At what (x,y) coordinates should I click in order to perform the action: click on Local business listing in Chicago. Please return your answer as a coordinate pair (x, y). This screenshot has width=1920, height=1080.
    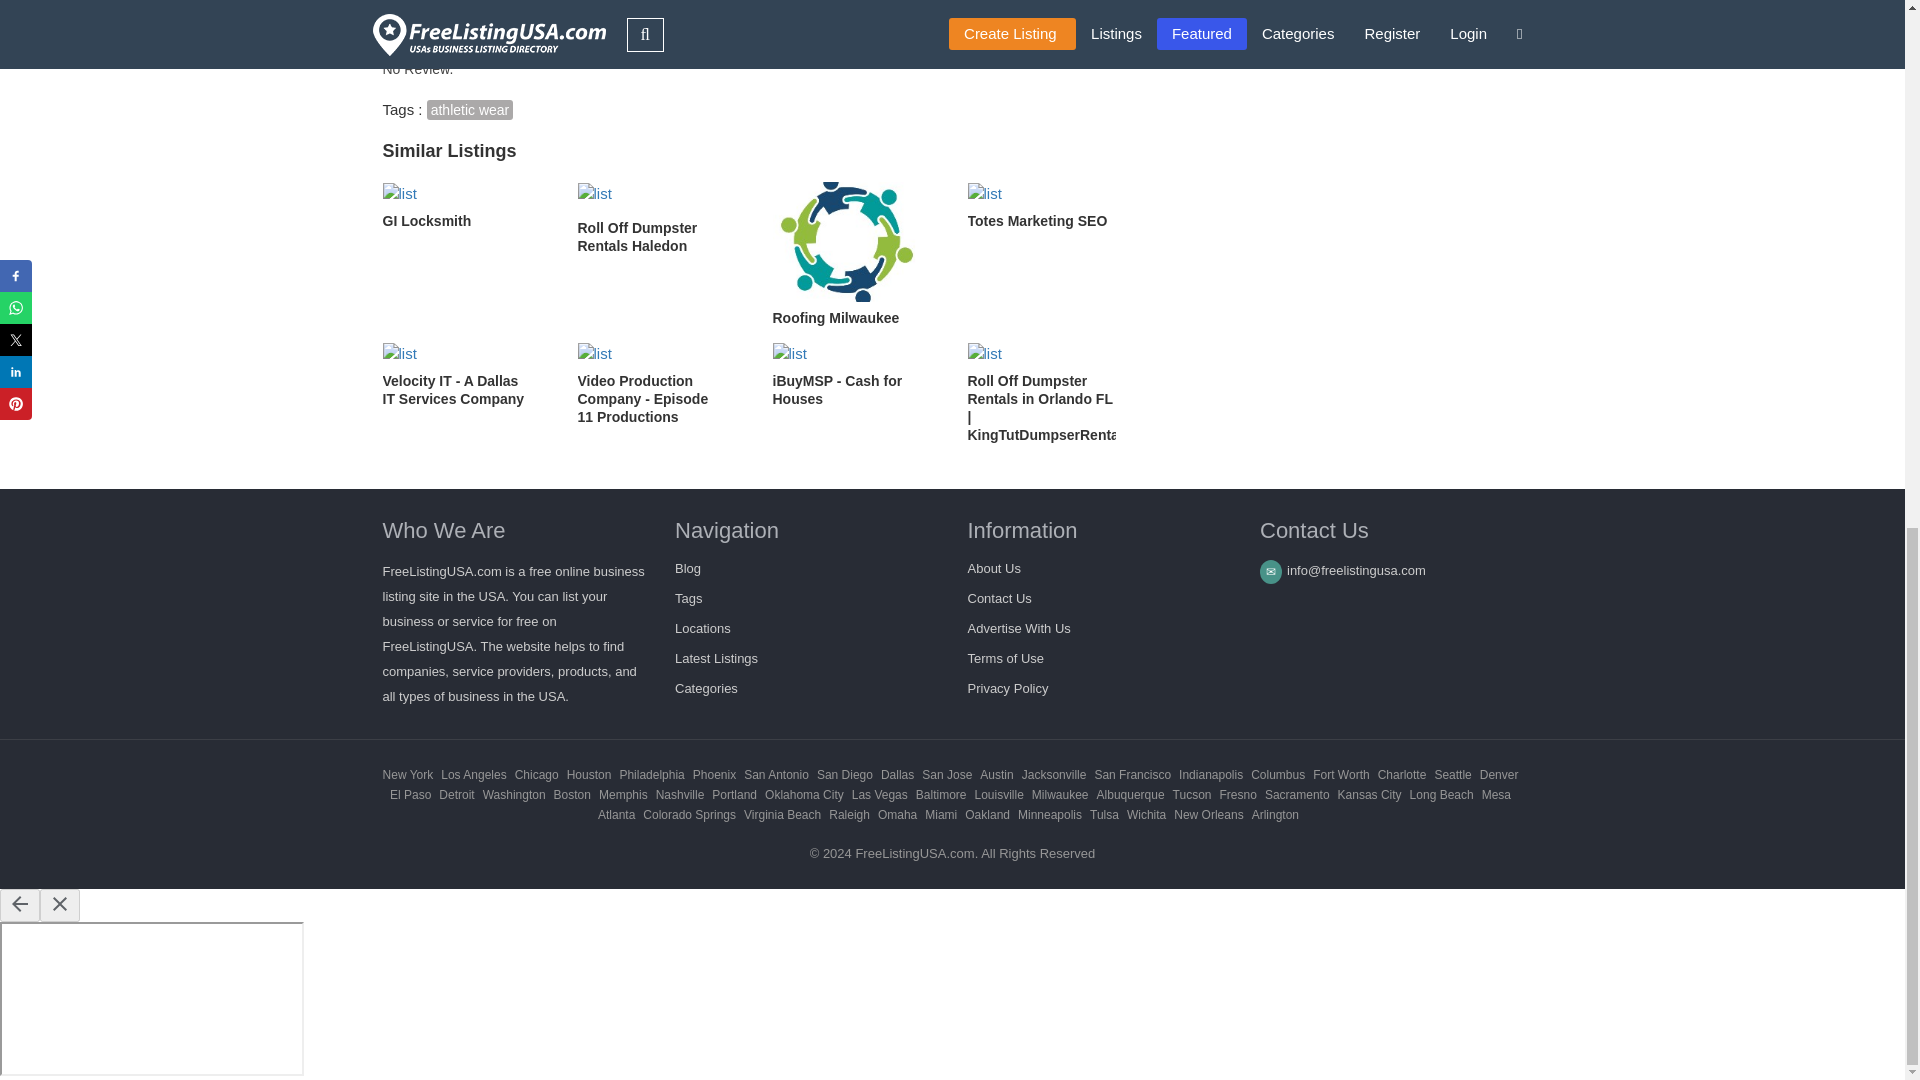
    Looking at the image, I should click on (536, 774).